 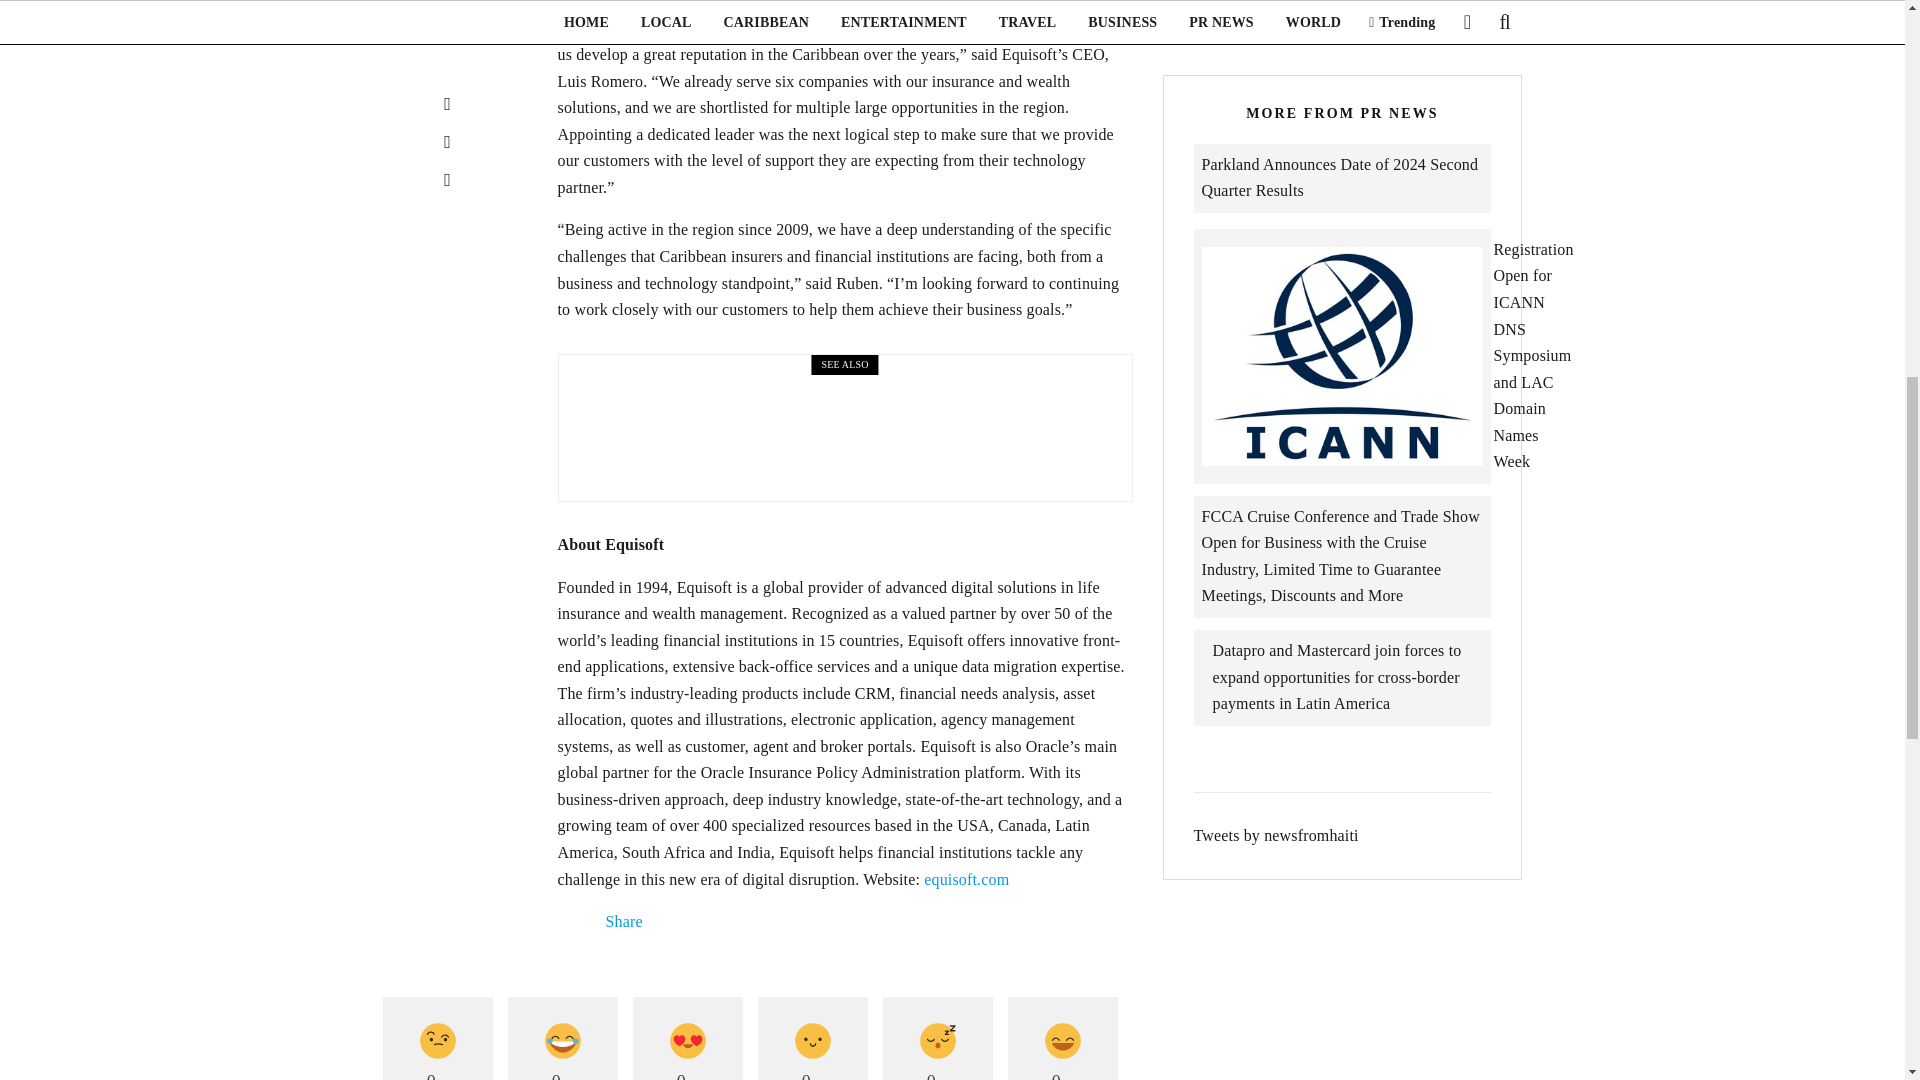 I want to click on Twitter, so click(x=582, y=920).